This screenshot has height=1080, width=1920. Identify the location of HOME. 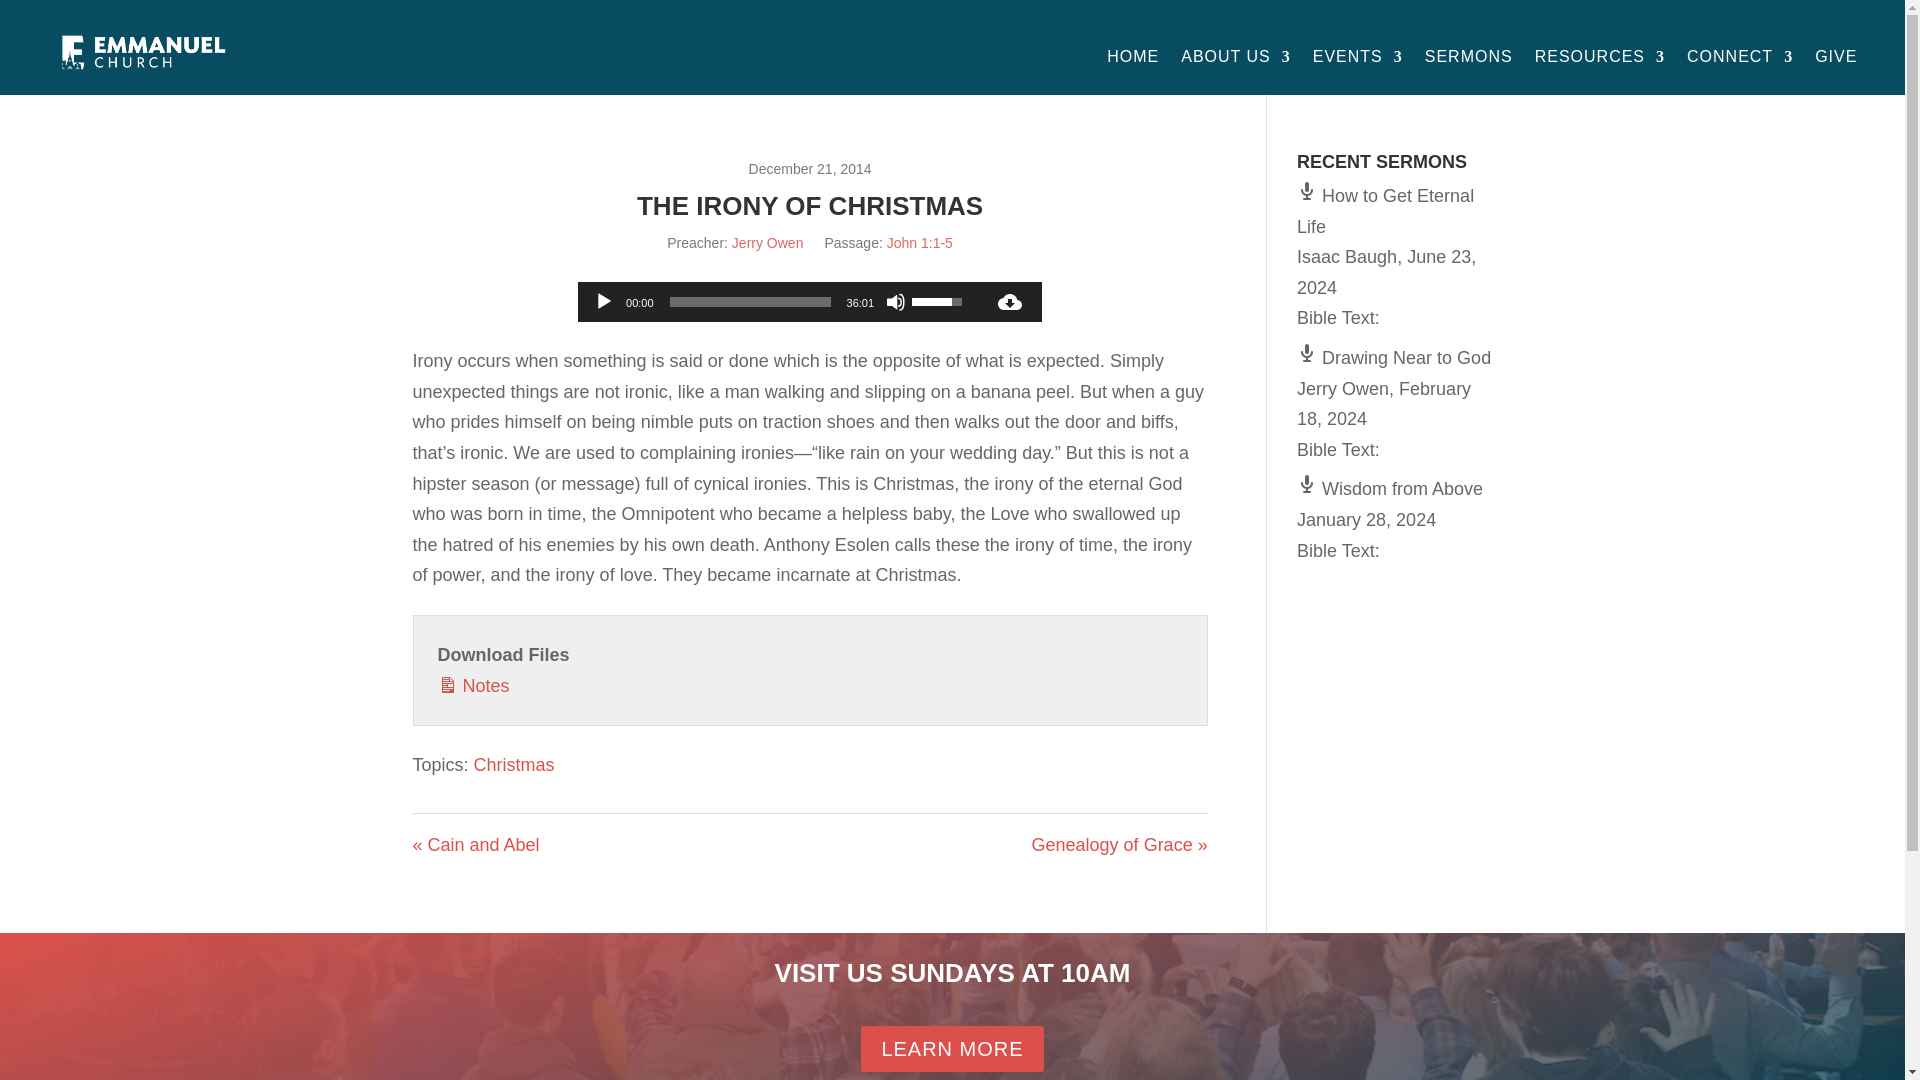
(1133, 57).